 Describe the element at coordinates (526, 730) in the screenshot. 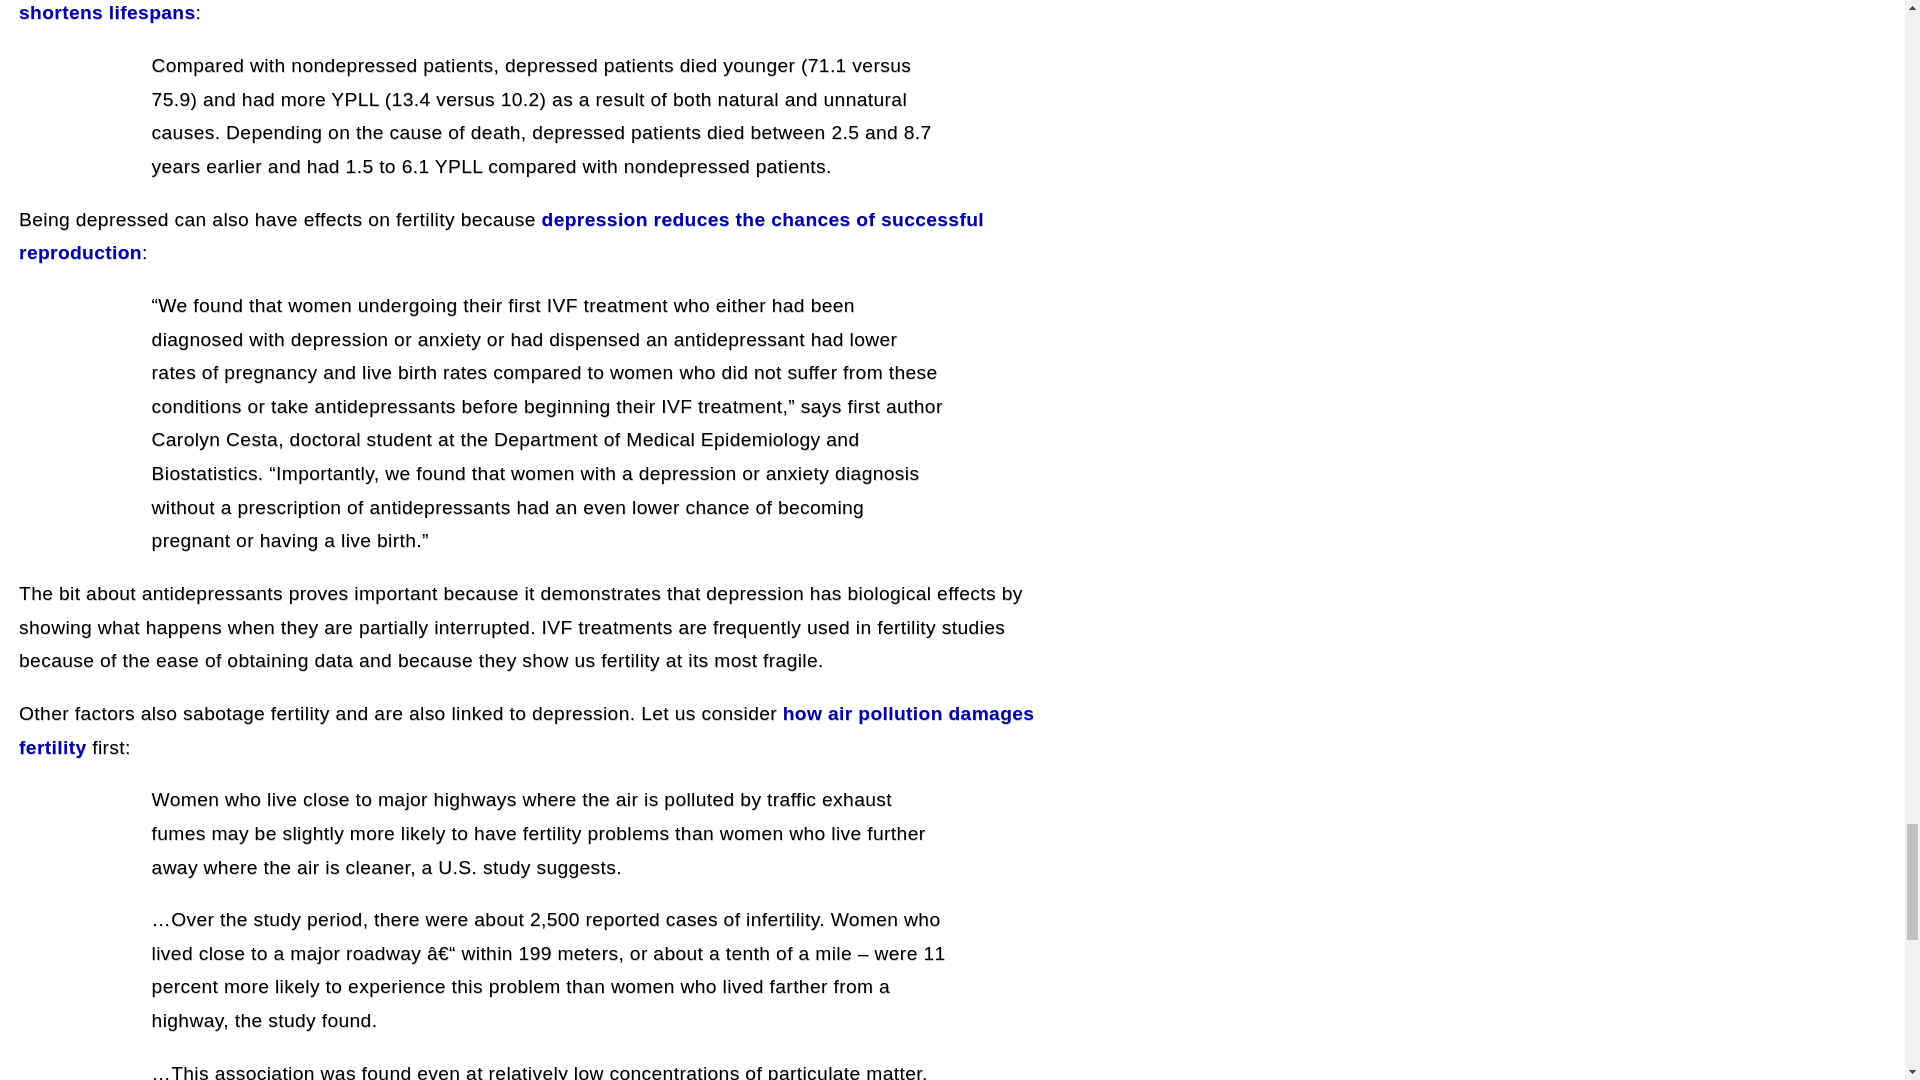

I see `how air pollution damages fertility` at that location.